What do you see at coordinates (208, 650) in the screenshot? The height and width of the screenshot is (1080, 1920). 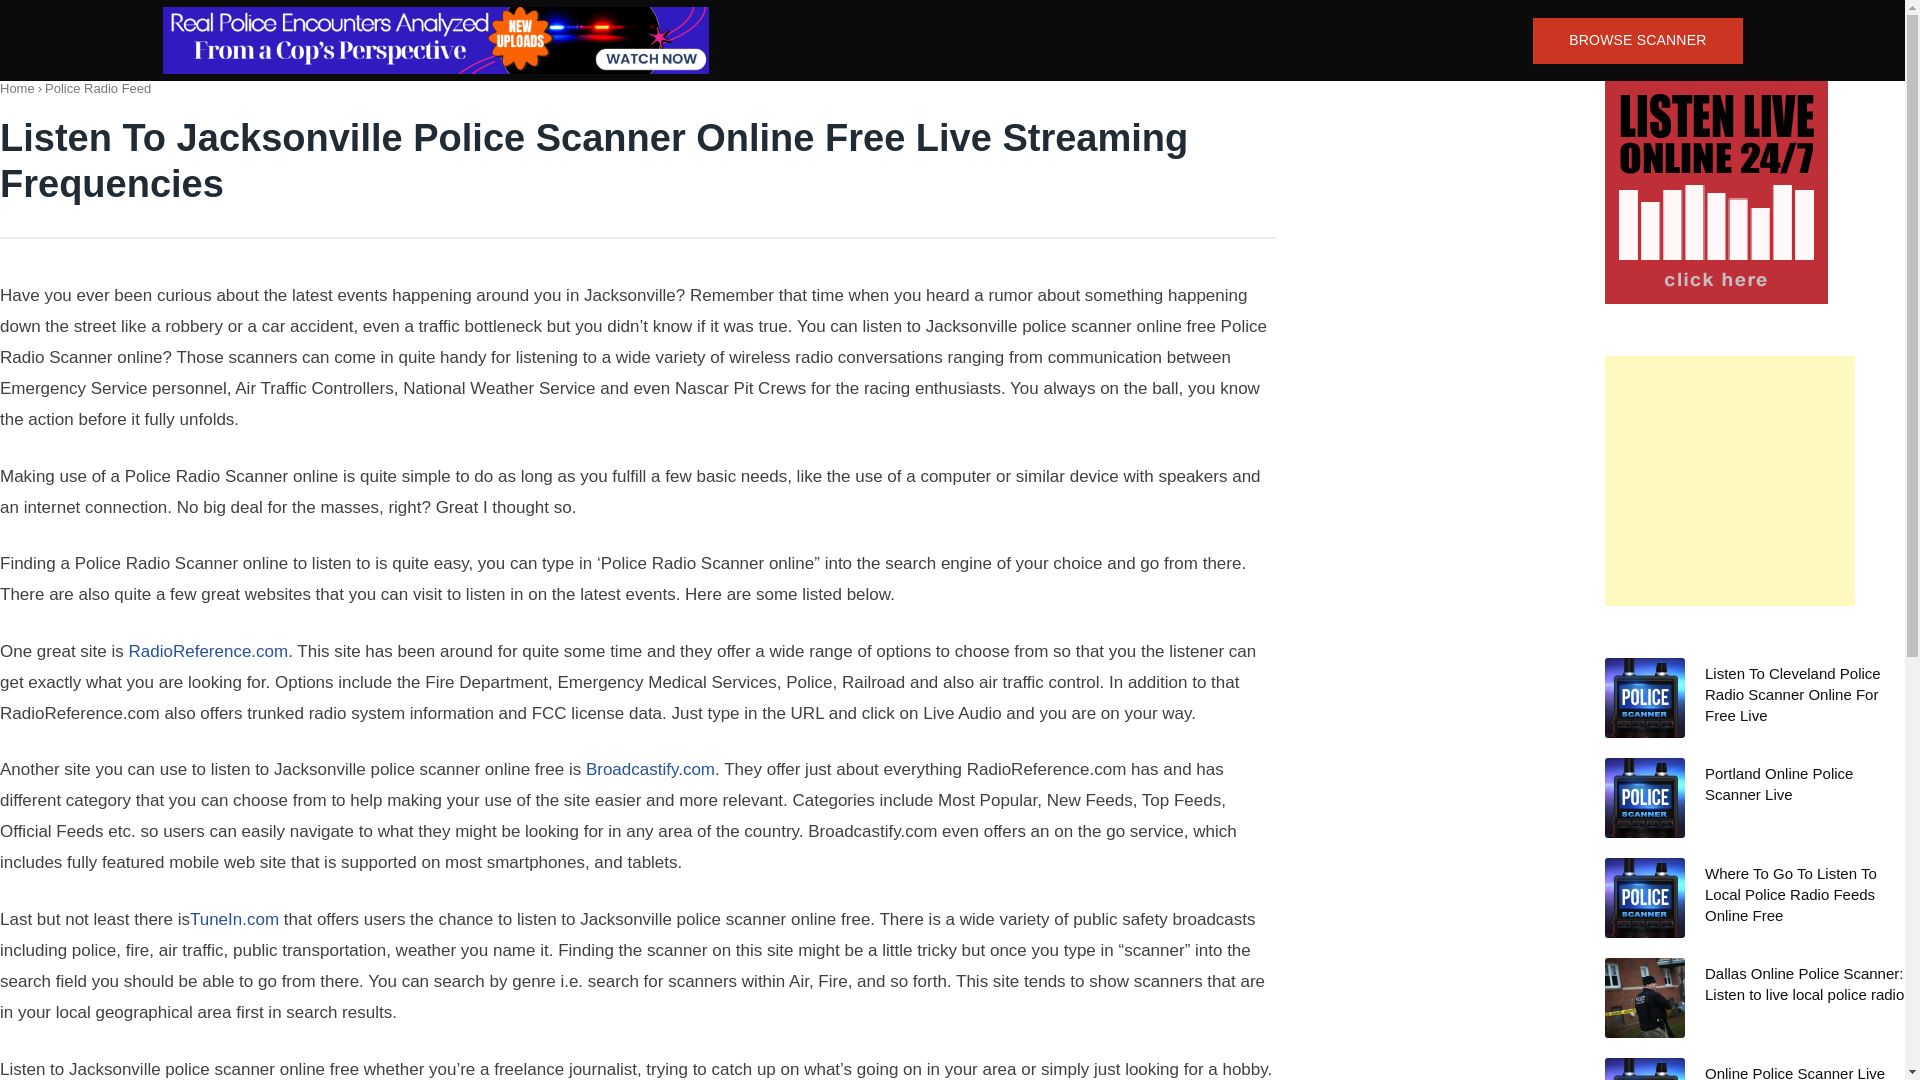 I see `RadioReference.com` at bounding box center [208, 650].